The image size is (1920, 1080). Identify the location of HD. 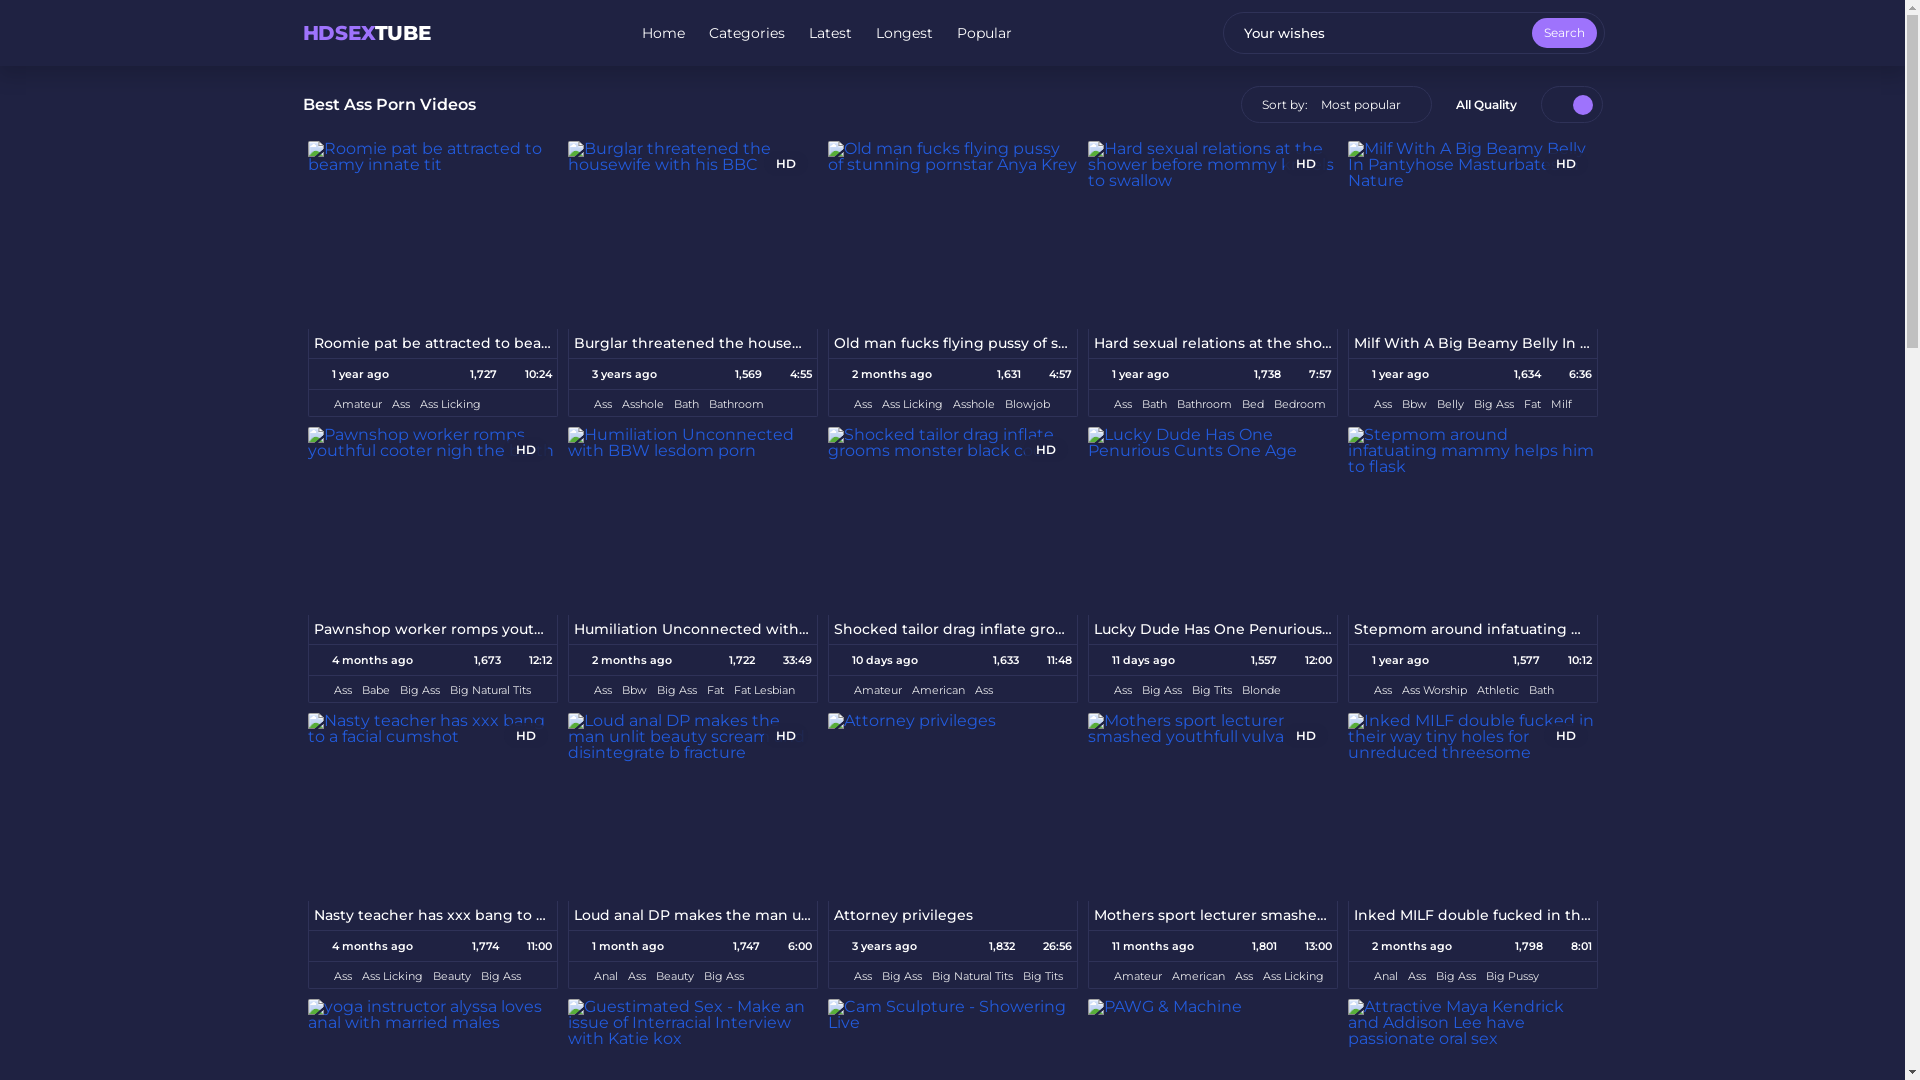
(953, 521).